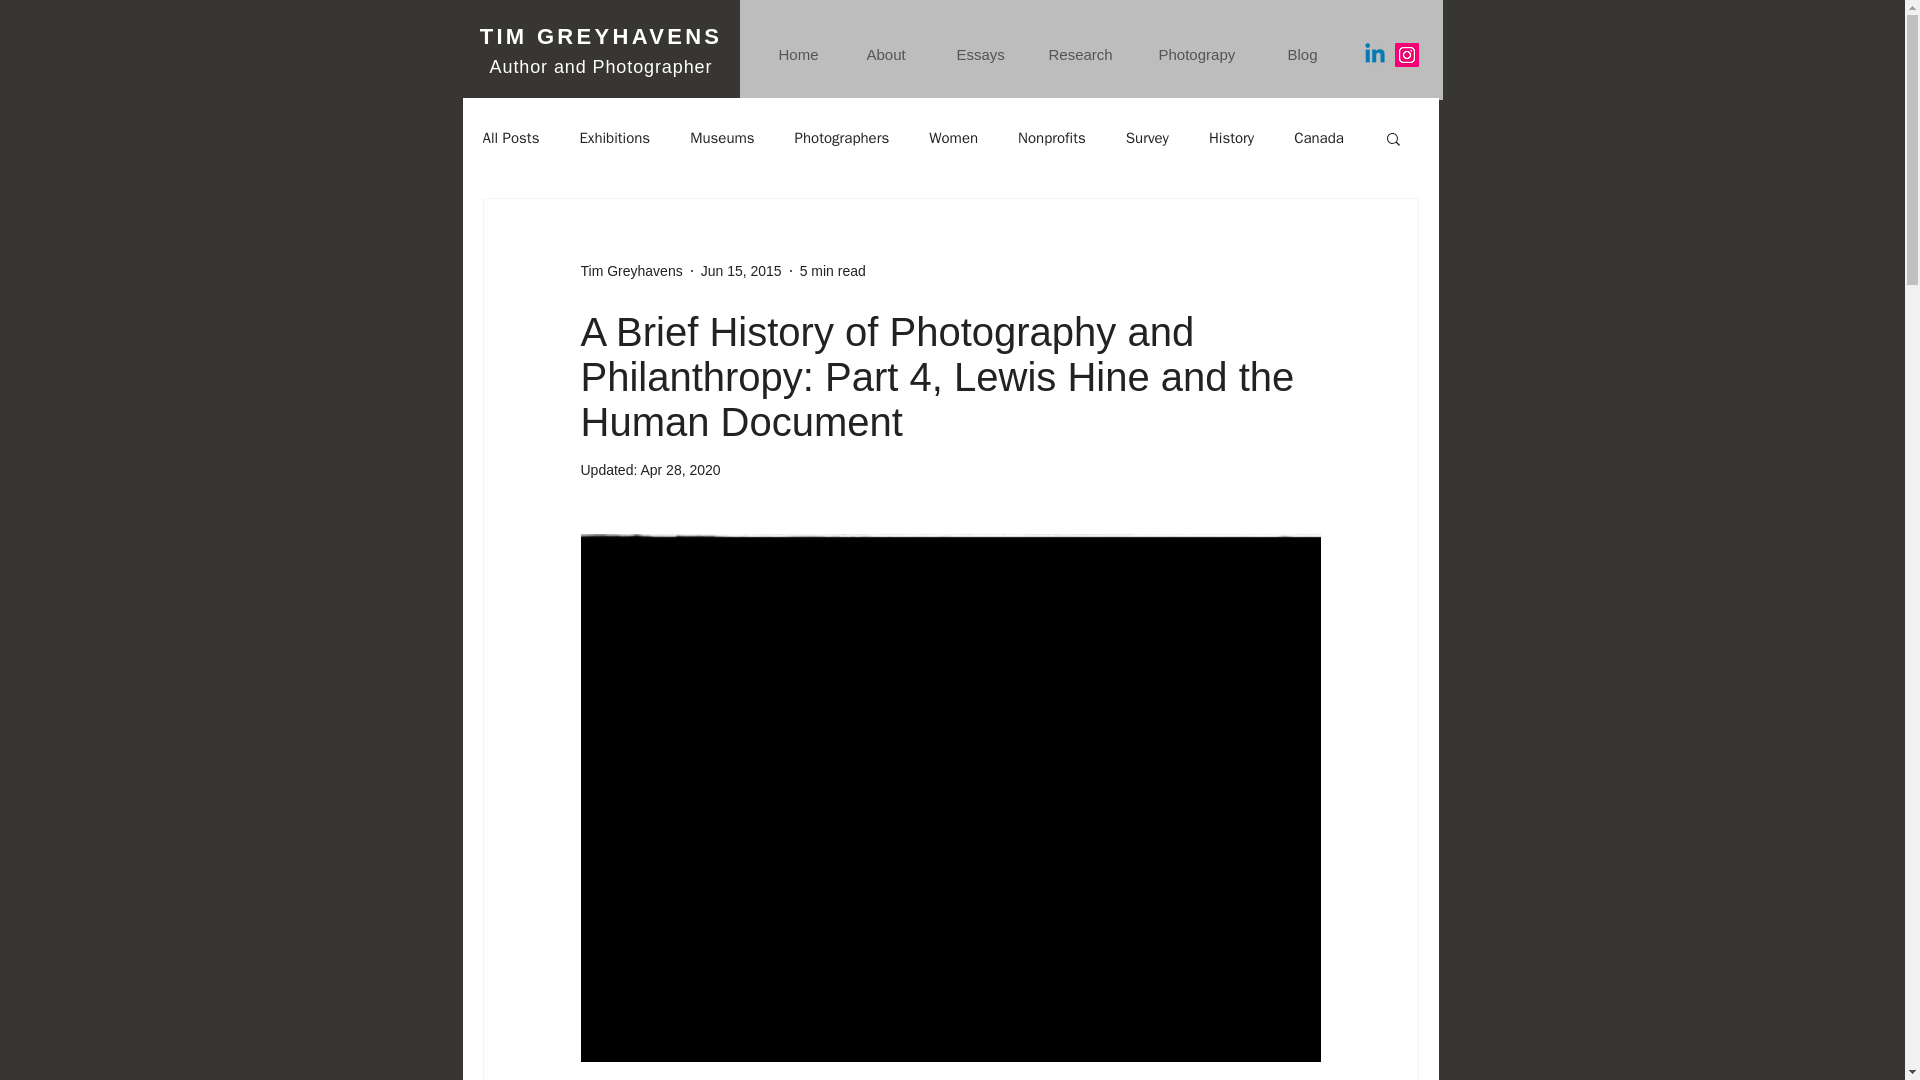  I want to click on Nonprofits, so click(1052, 137).